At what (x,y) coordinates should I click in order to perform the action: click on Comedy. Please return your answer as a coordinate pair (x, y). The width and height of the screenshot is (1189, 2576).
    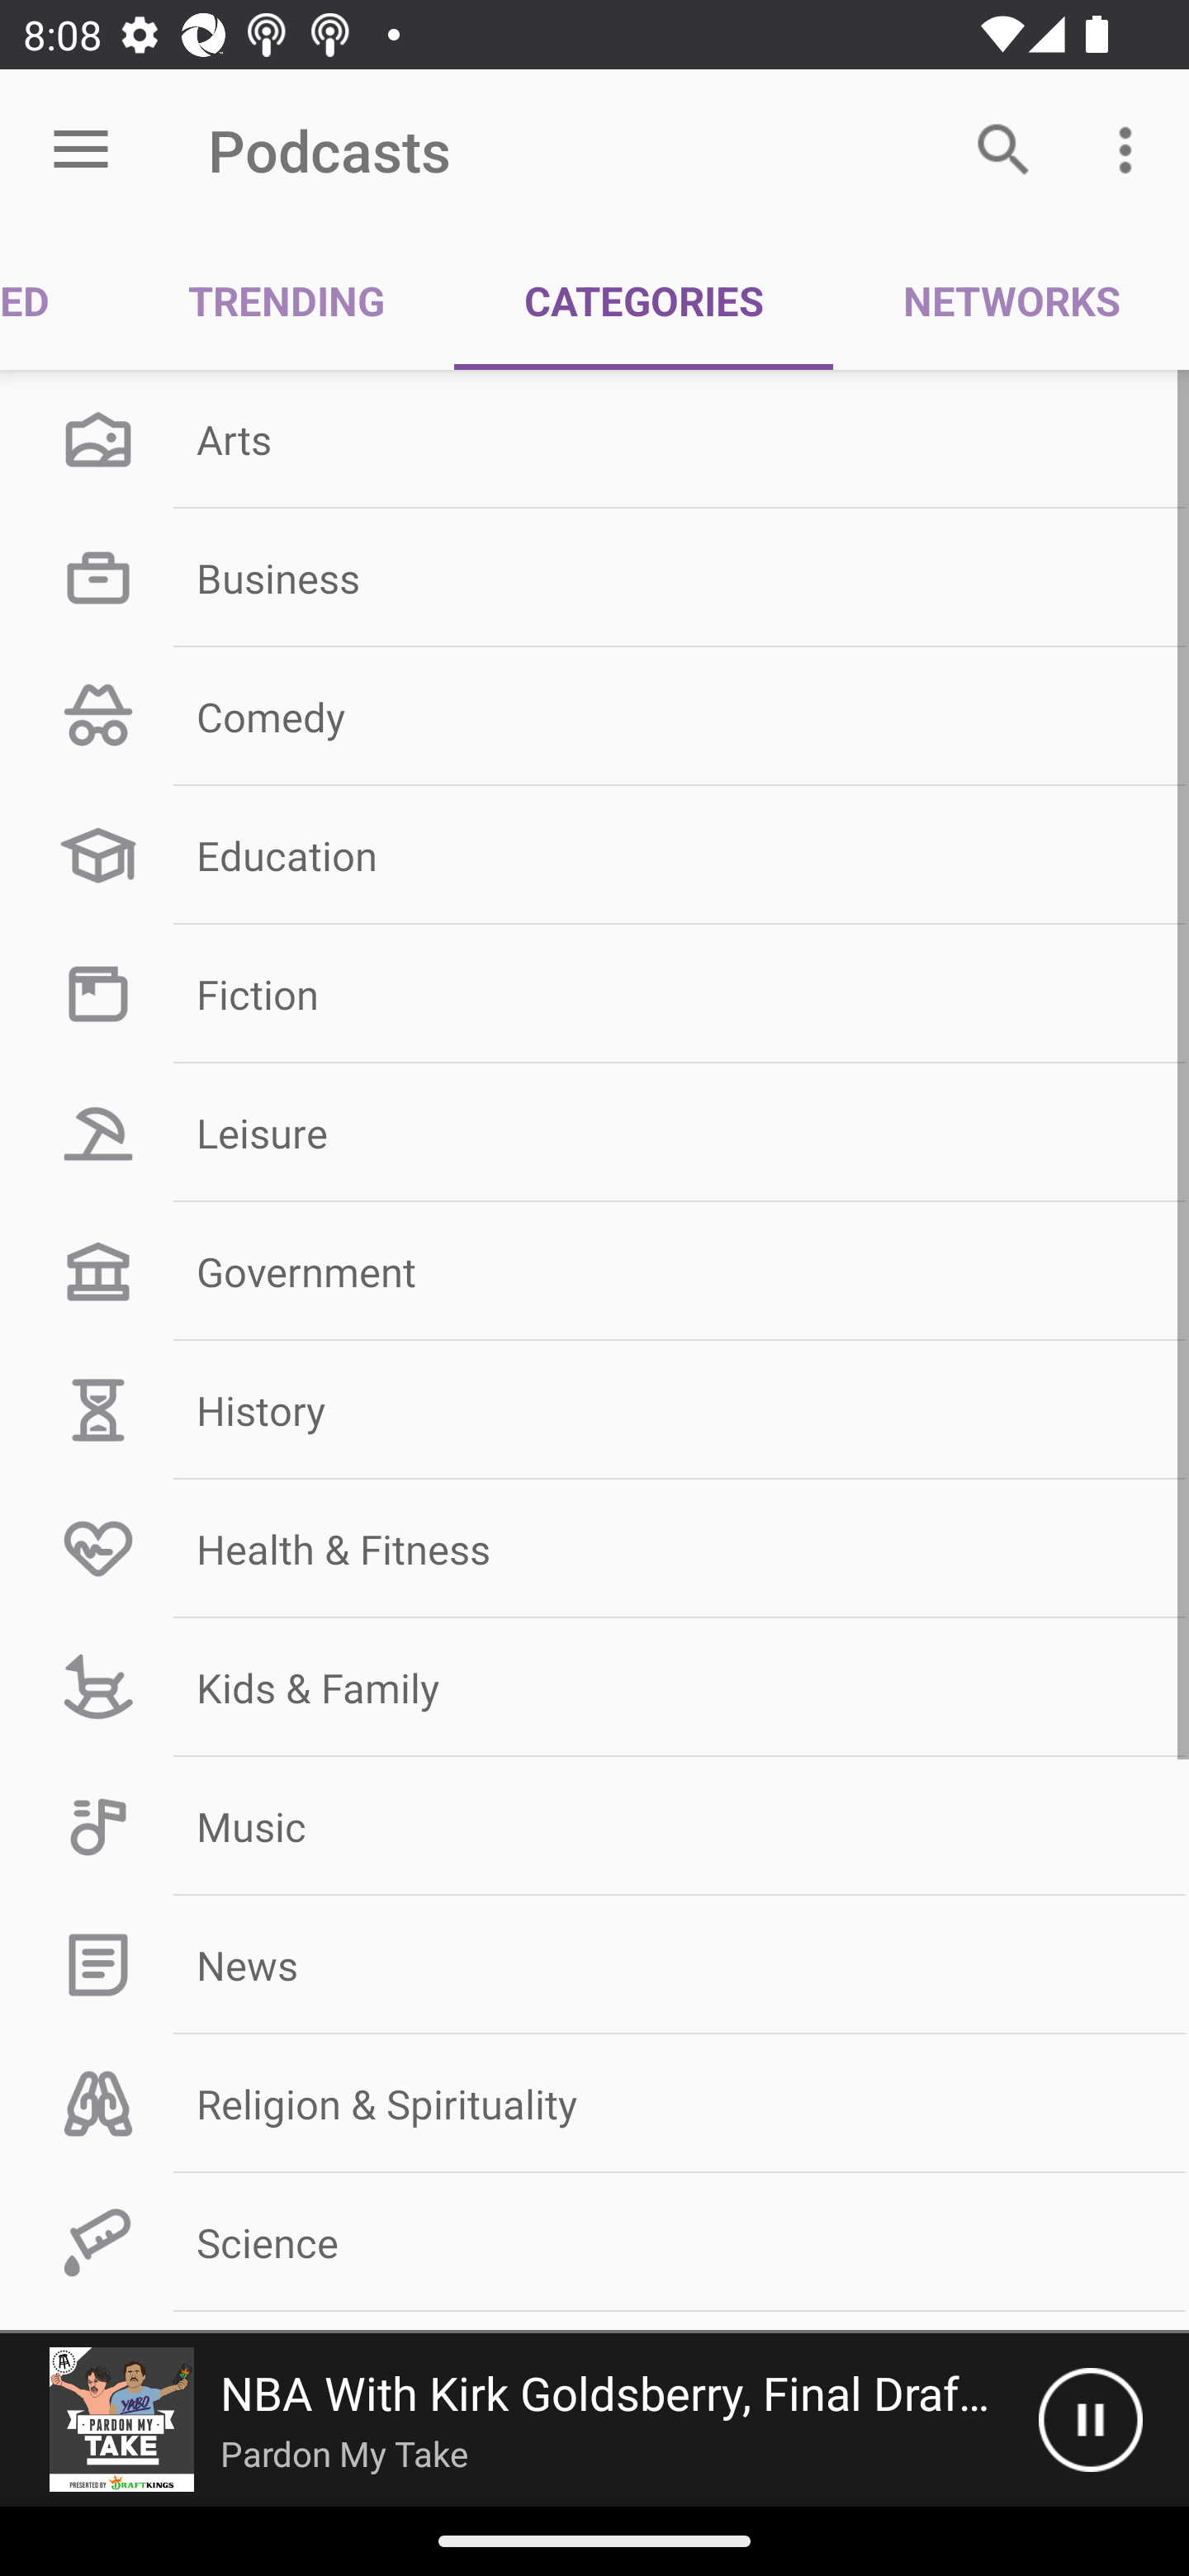
    Looking at the image, I should click on (594, 716).